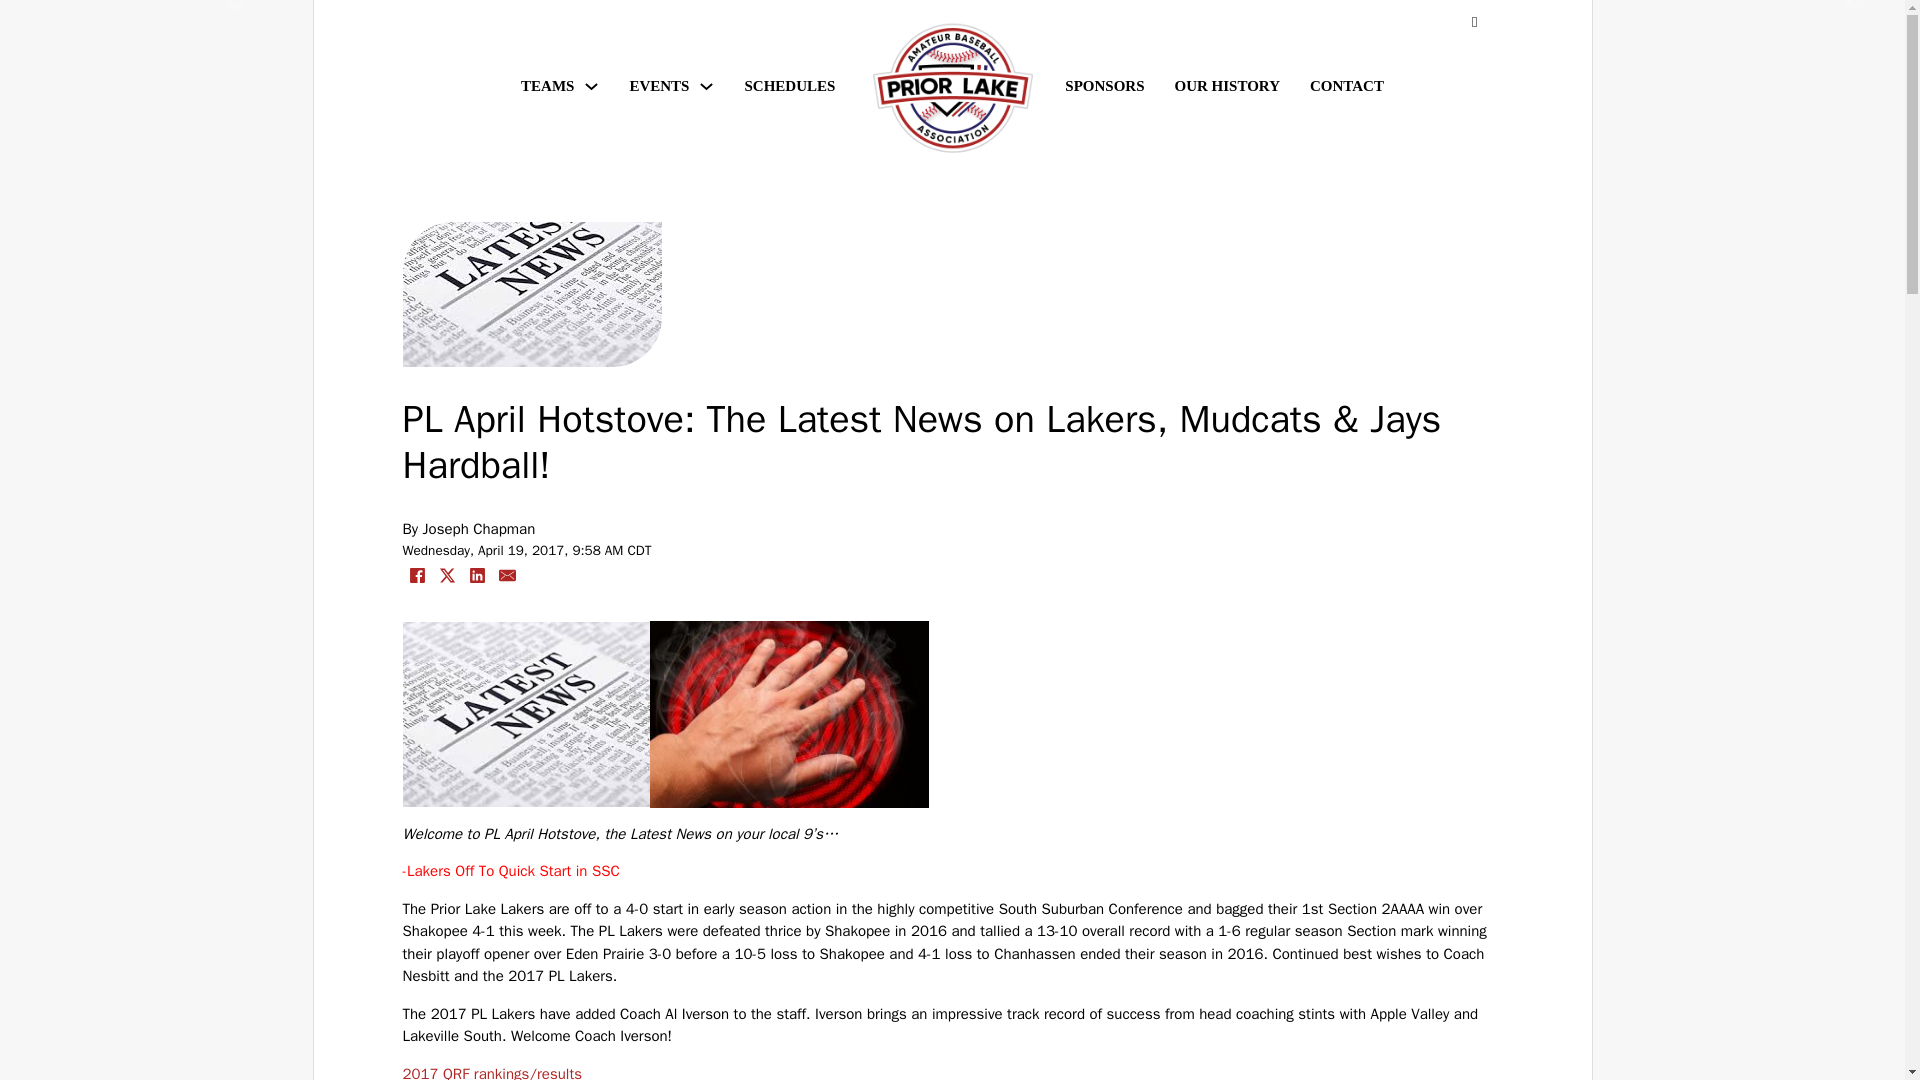 Image resolution: width=1920 pixels, height=1080 pixels. What do you see at coordinates (790, 88) in the screenshot?
I see `SCHEDULES` at bounding box center [790, 88].